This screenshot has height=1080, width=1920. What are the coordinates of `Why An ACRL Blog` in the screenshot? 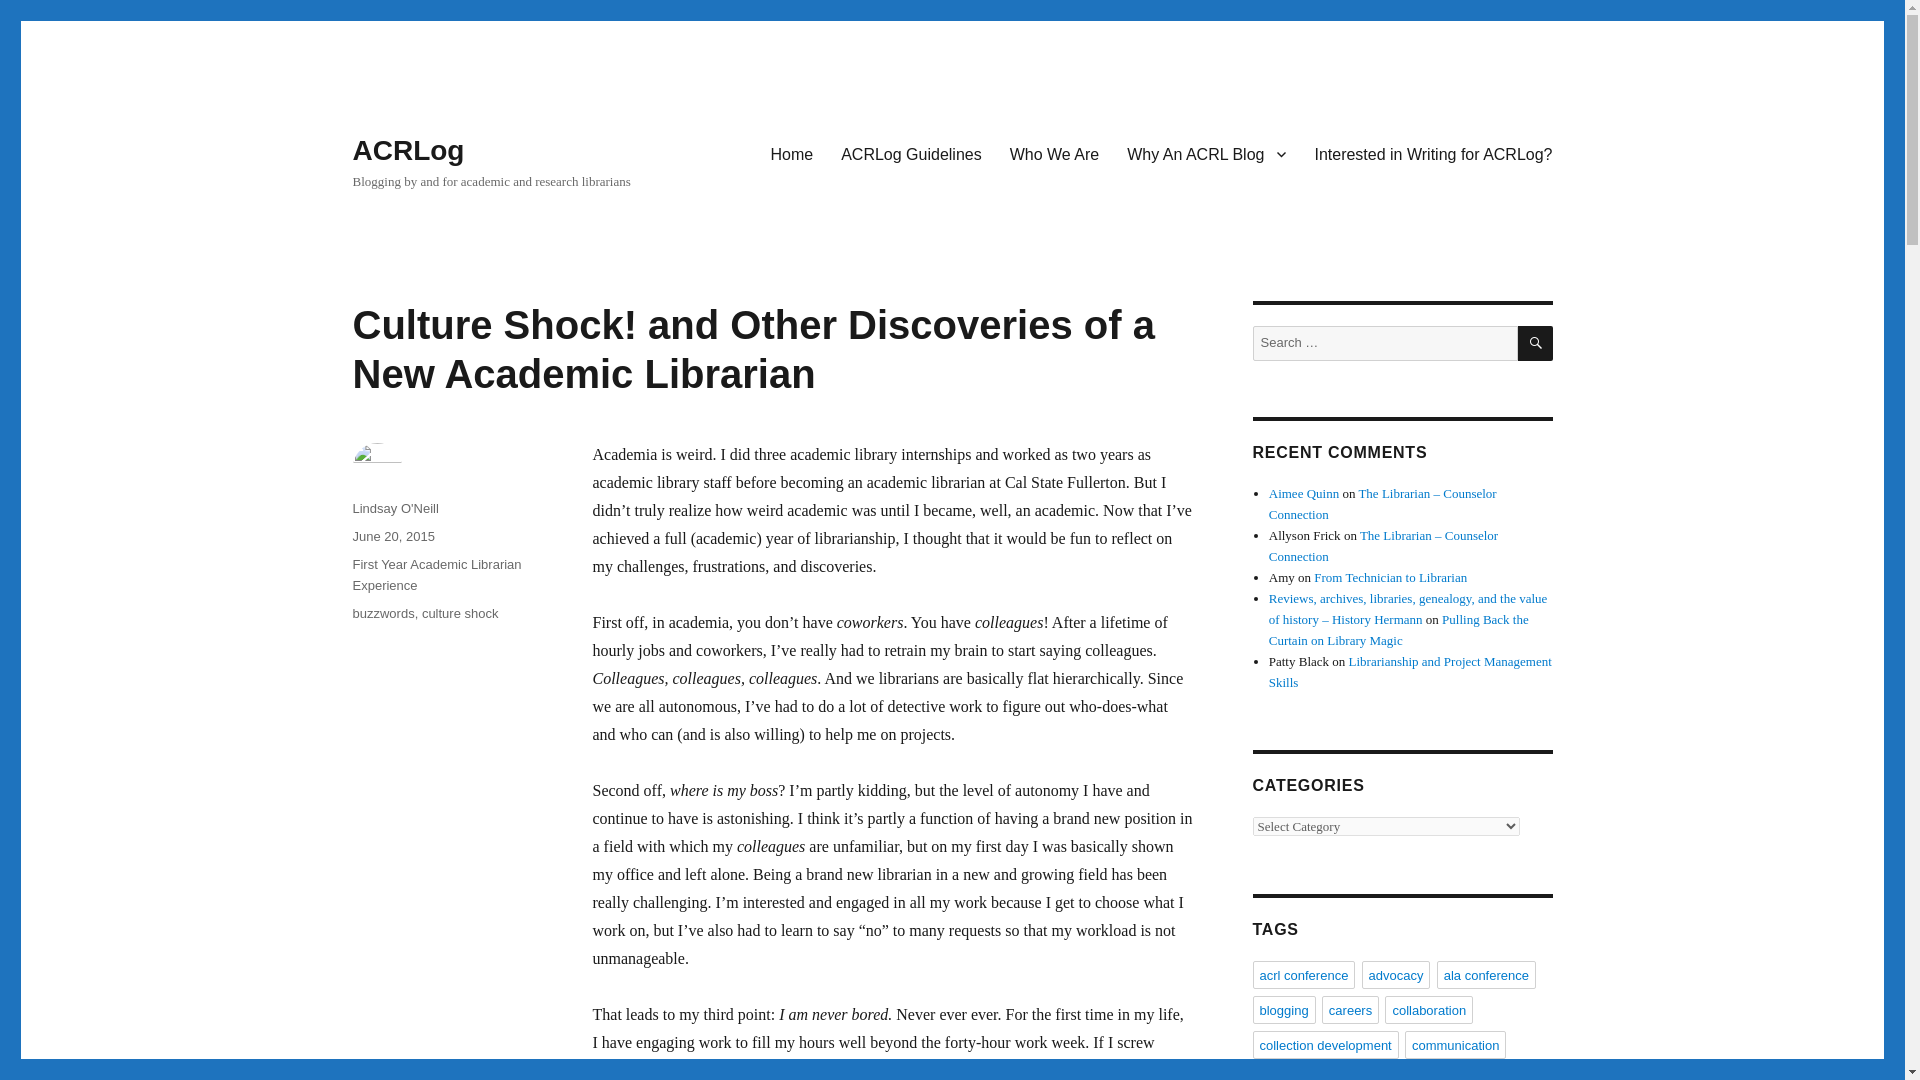 It's located at (1206, 153).